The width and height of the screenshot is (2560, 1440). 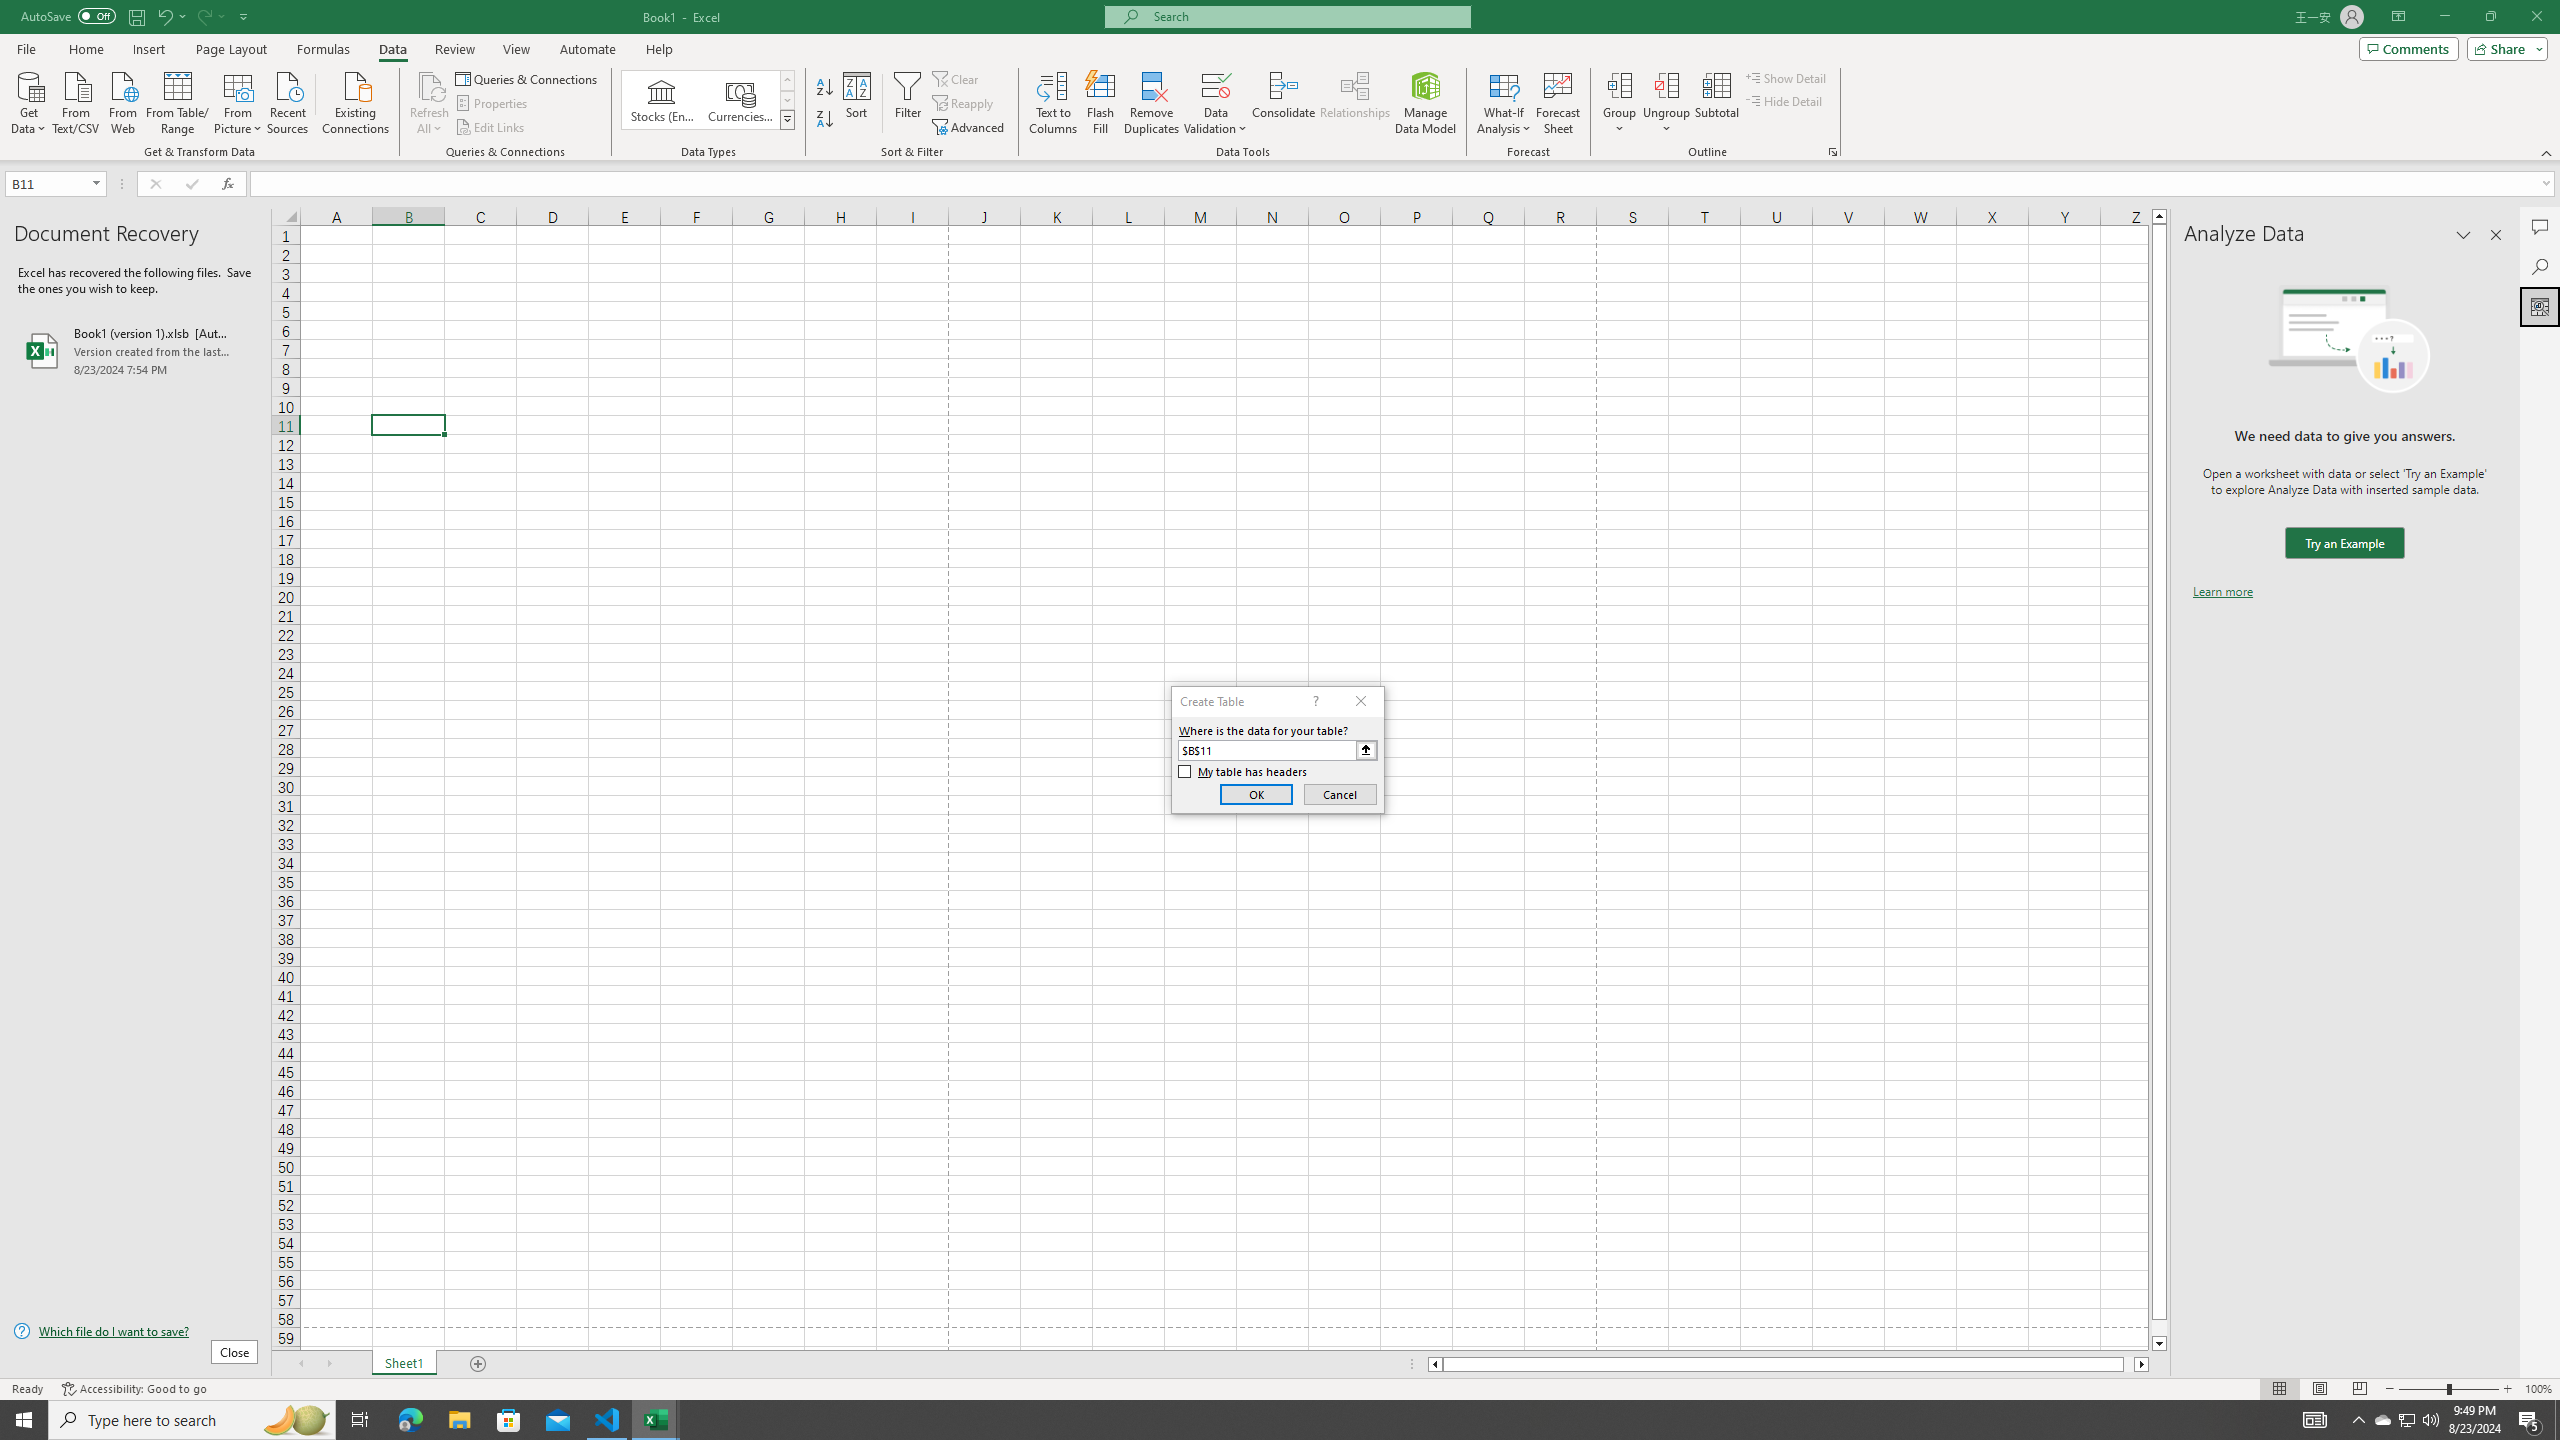 What do you see at coordinates (135, 1332) in the screenshot?
I see `Which file do I want to save?` at bounding box center [135, 1332].